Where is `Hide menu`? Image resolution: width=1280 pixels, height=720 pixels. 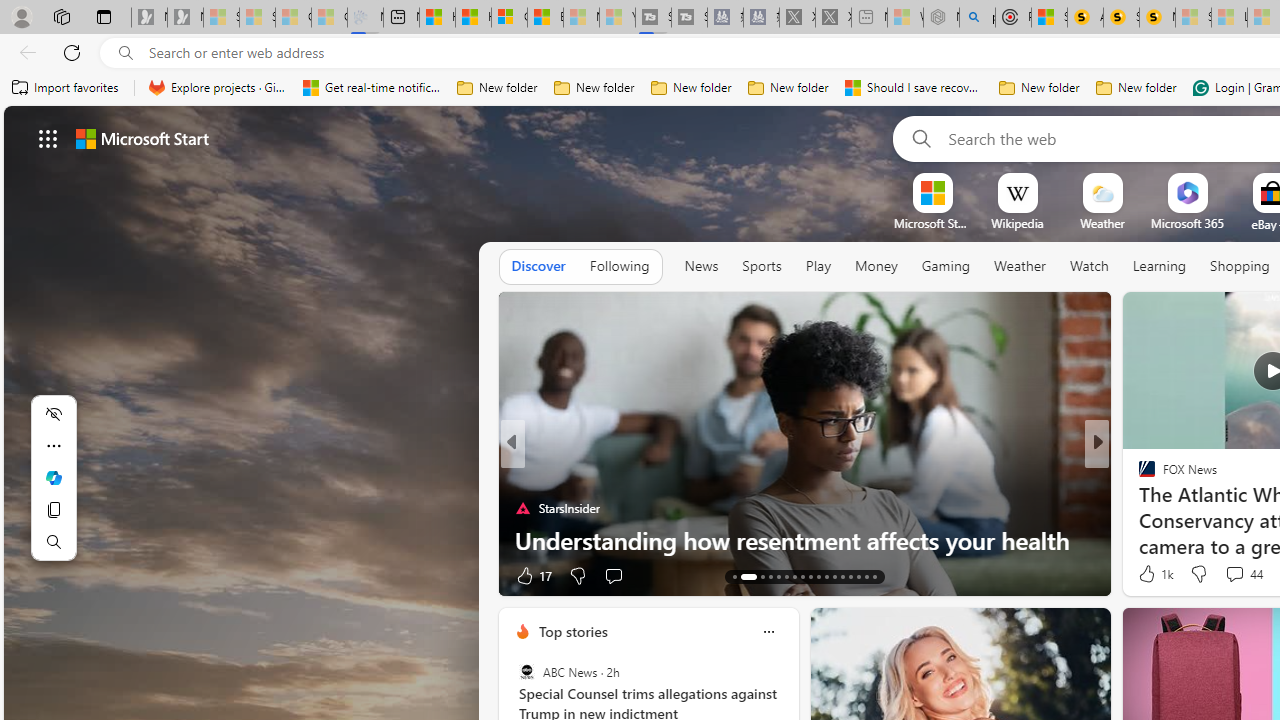
Hide menu is located at coordinates (54, 414).